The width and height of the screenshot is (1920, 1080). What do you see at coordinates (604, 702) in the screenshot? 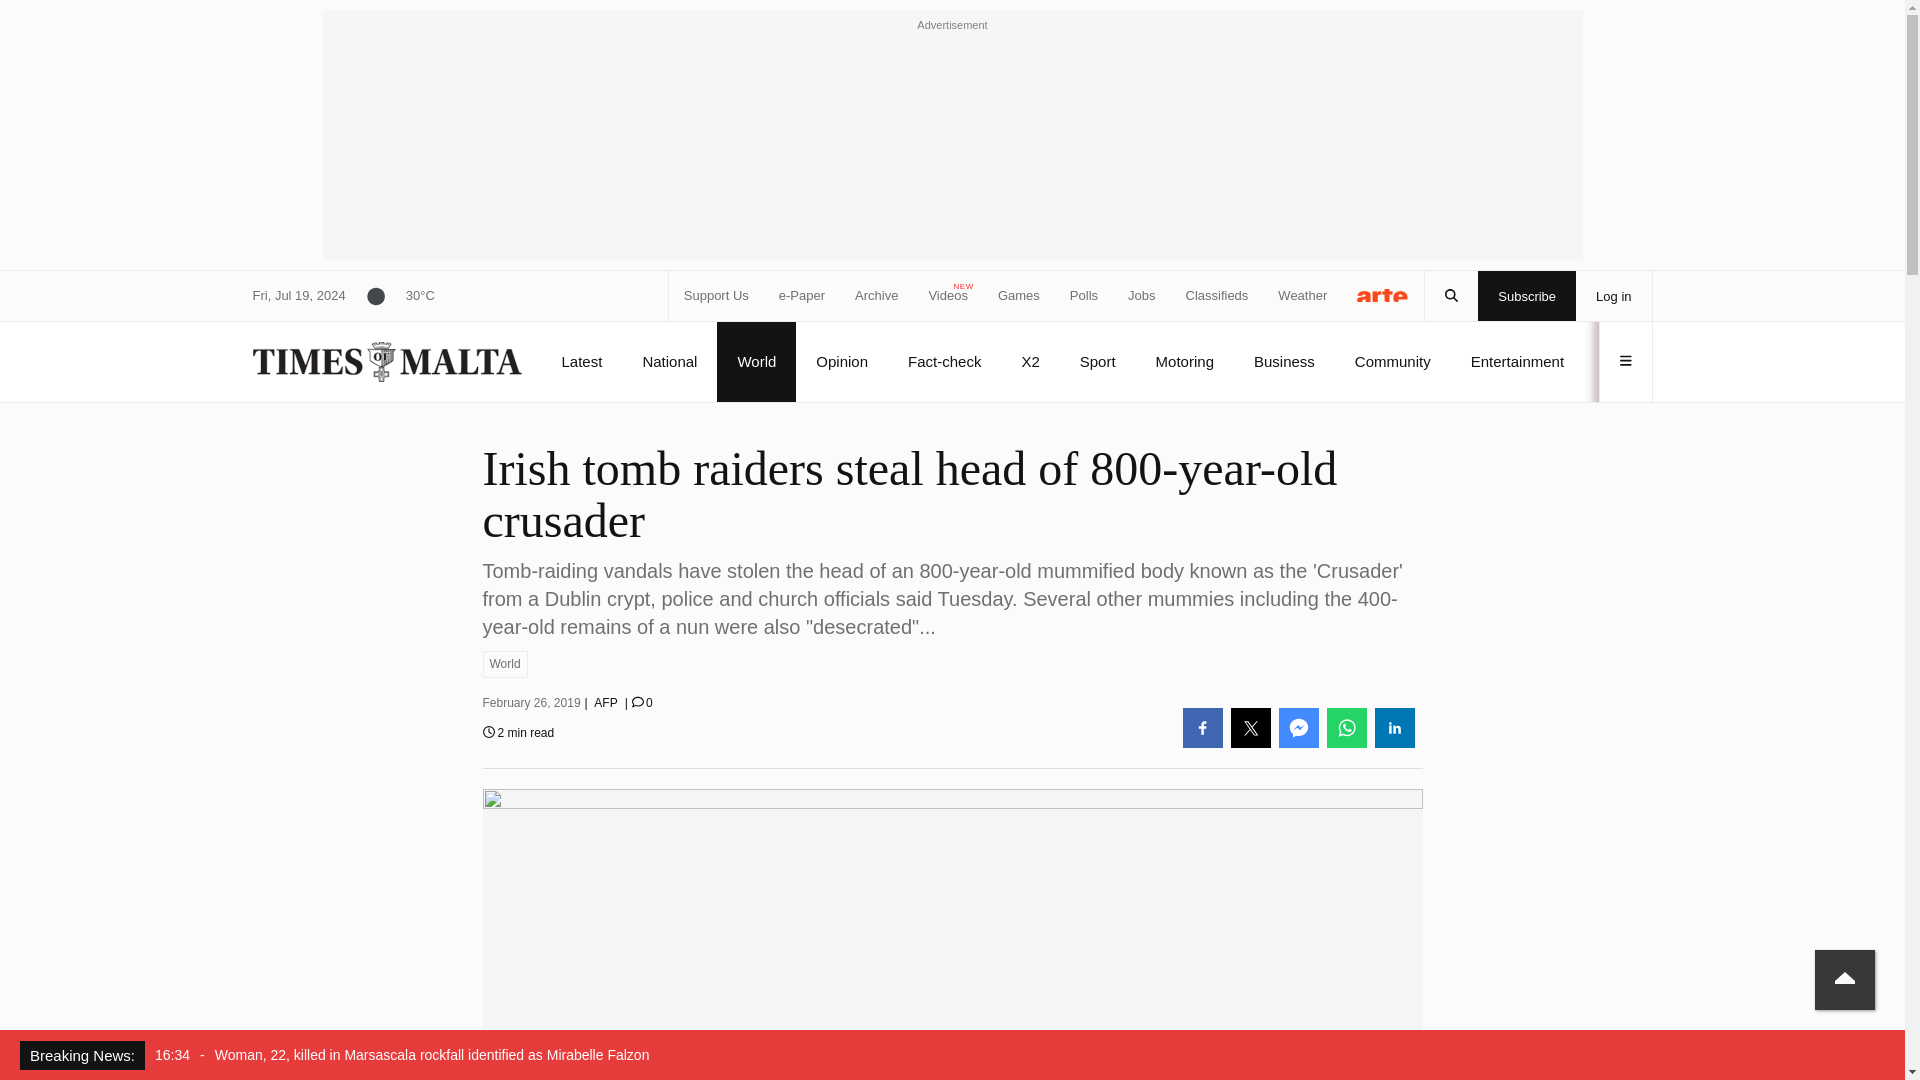
I see `View more articles by AFP` at bounding box center [604, 702].